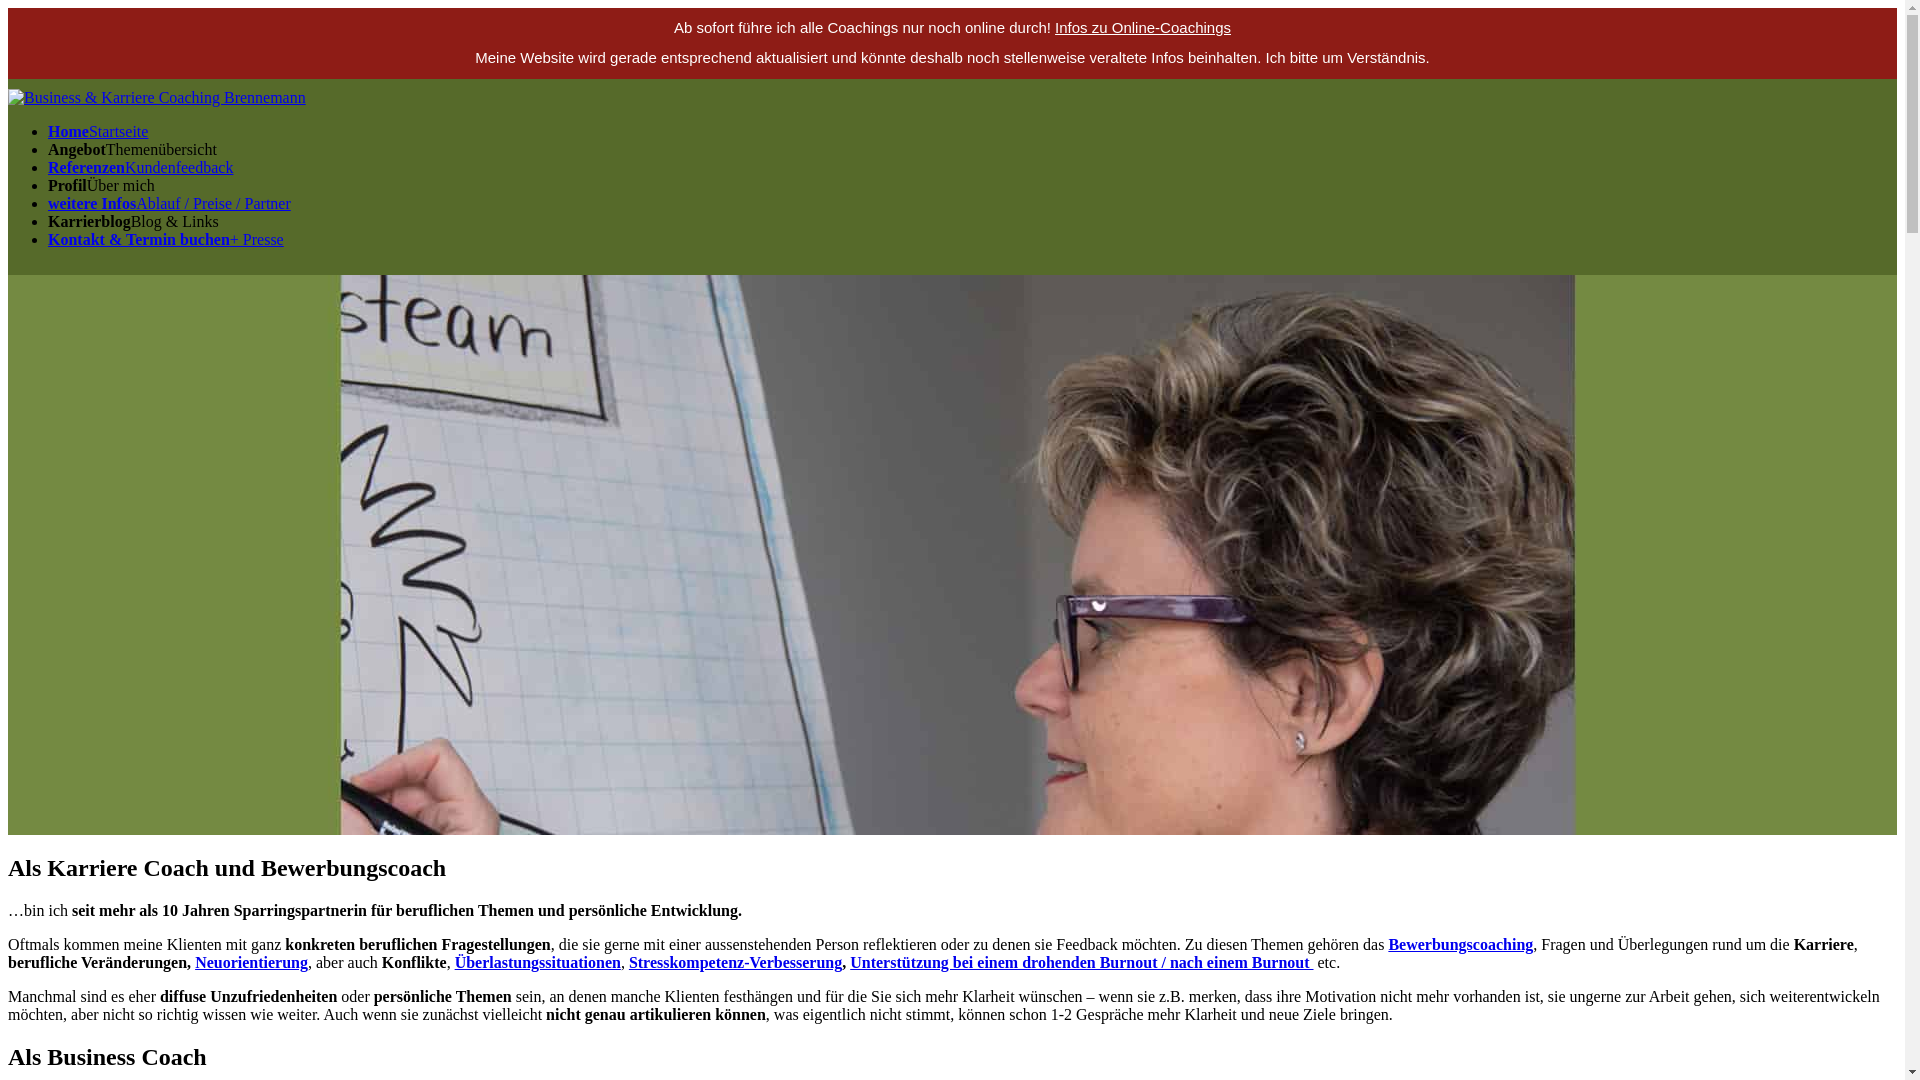  Describe the element at coordinates (736, 962) in the screenshot. I see `Stresskompetenz-Verbesserung` at that location.